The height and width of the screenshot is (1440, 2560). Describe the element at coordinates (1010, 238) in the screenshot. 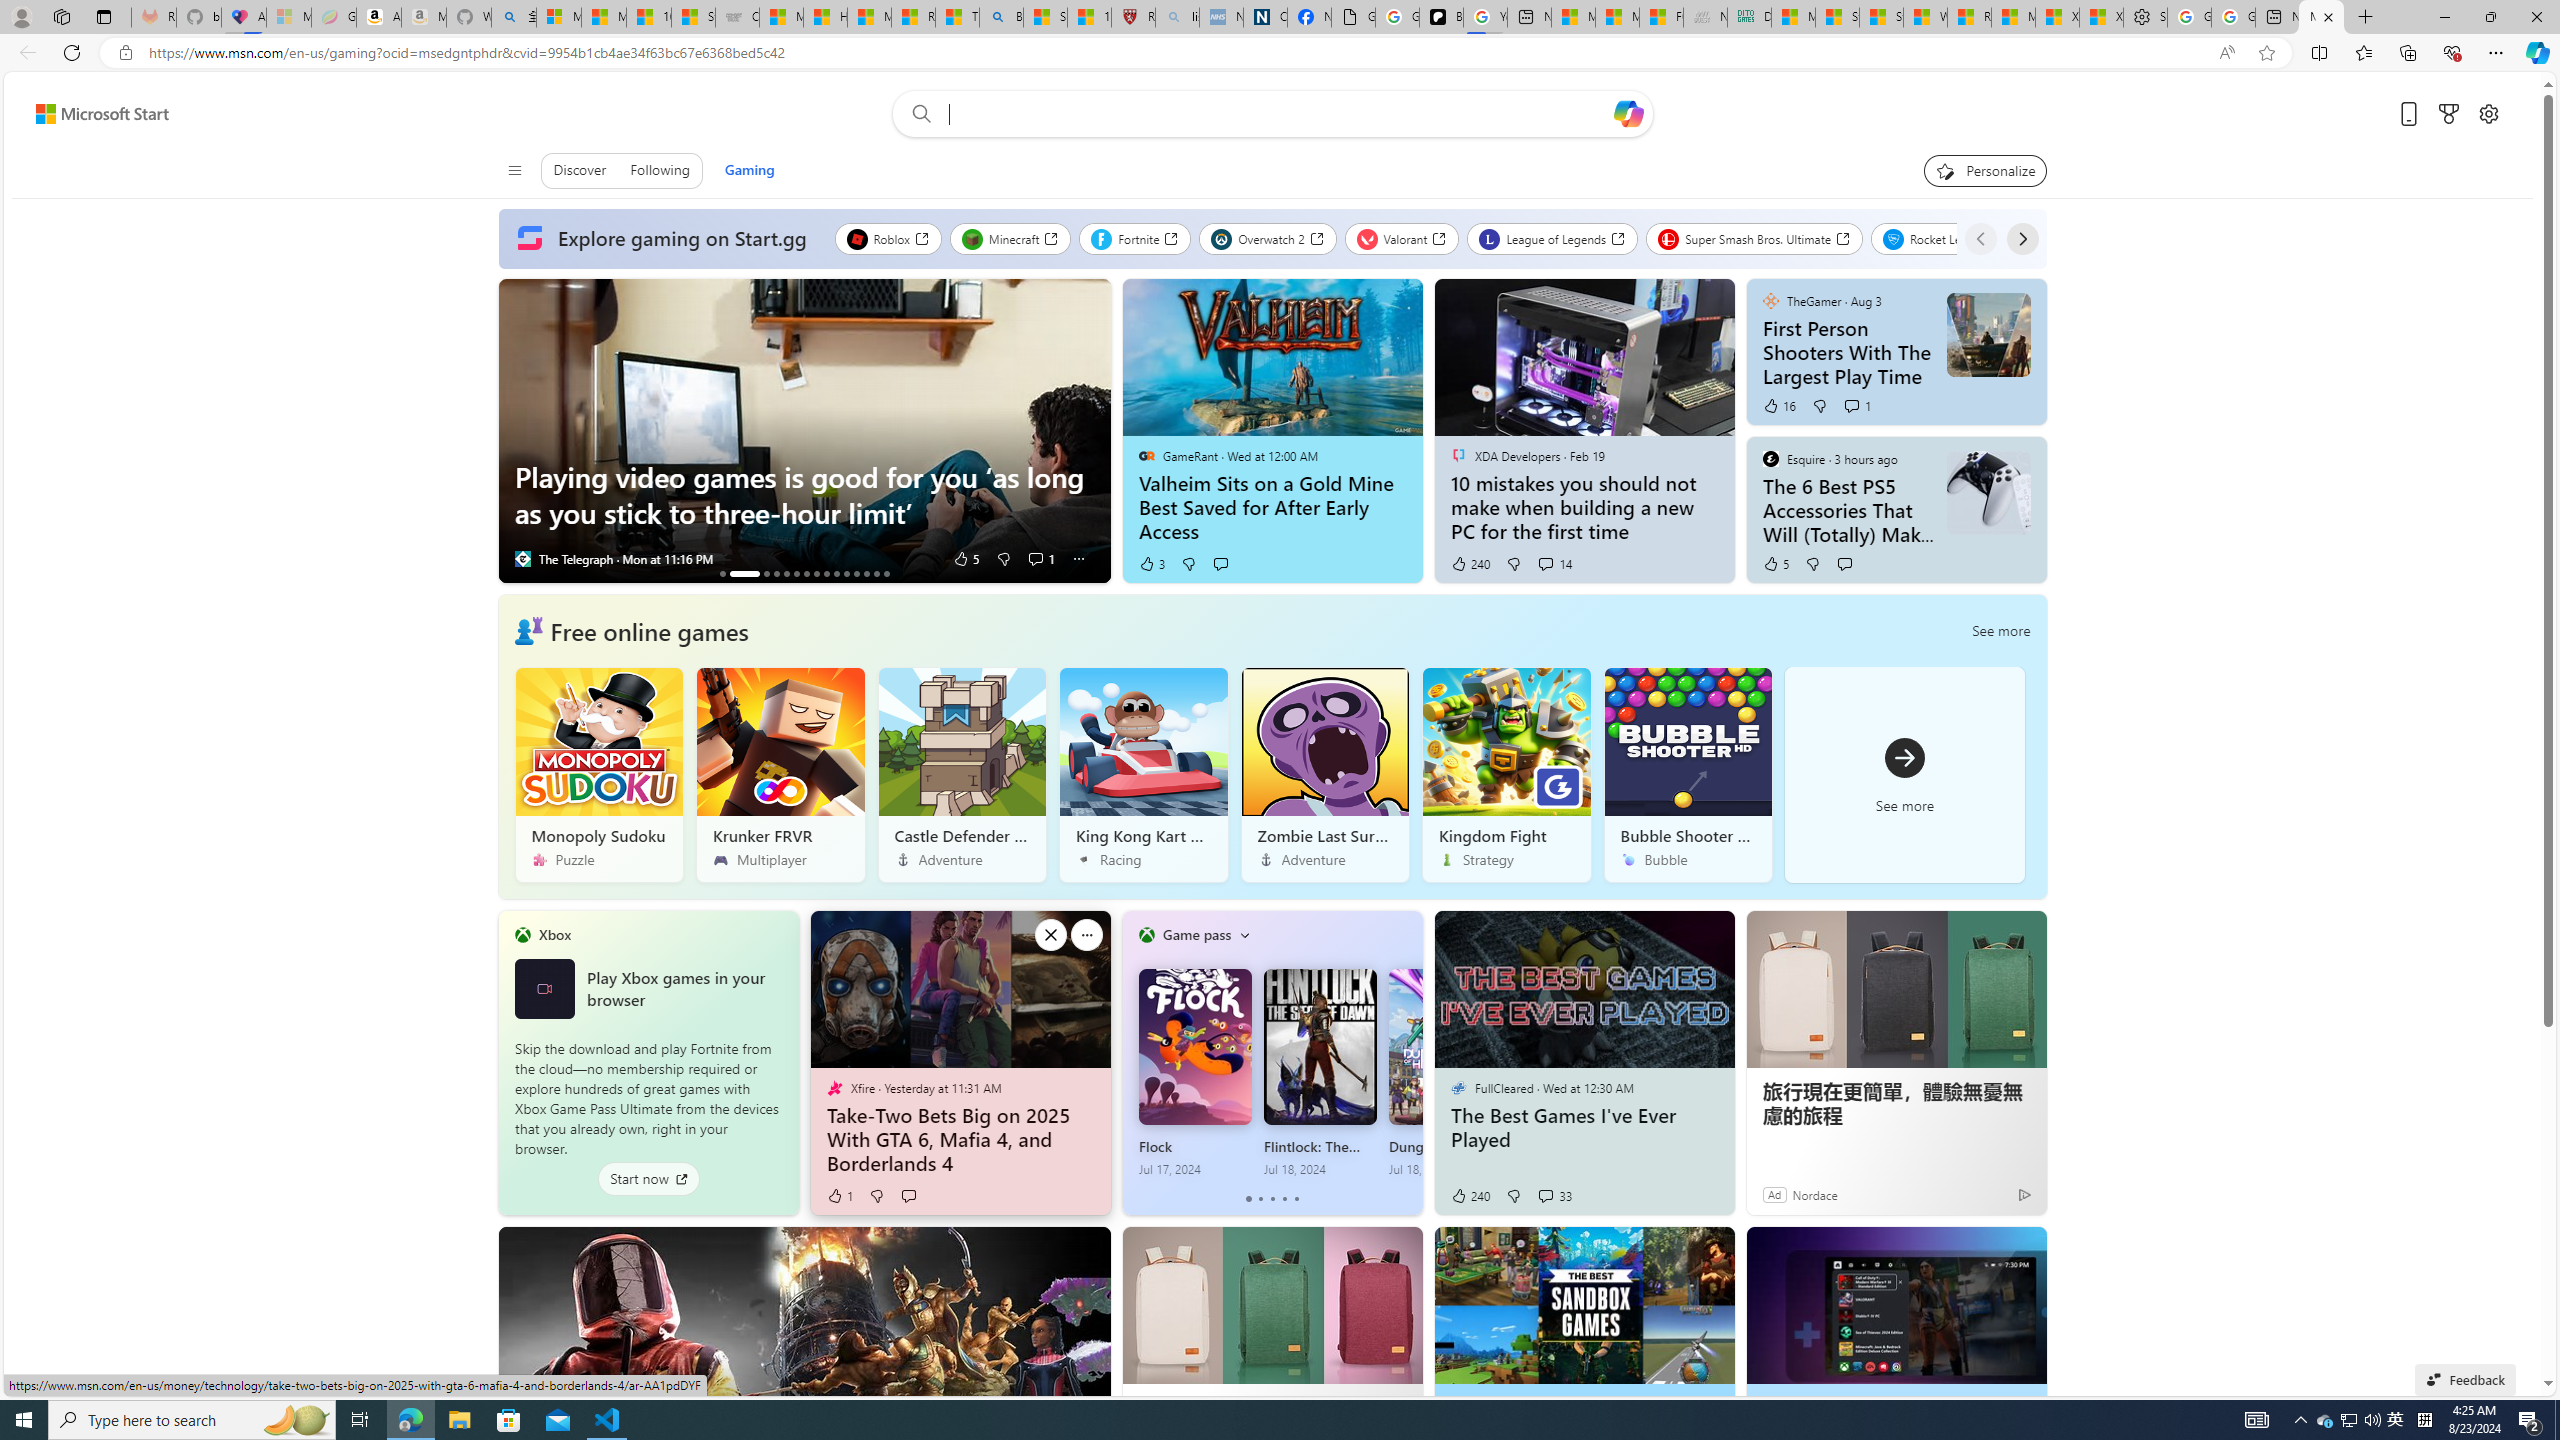

I see `Minecraft` at that location.